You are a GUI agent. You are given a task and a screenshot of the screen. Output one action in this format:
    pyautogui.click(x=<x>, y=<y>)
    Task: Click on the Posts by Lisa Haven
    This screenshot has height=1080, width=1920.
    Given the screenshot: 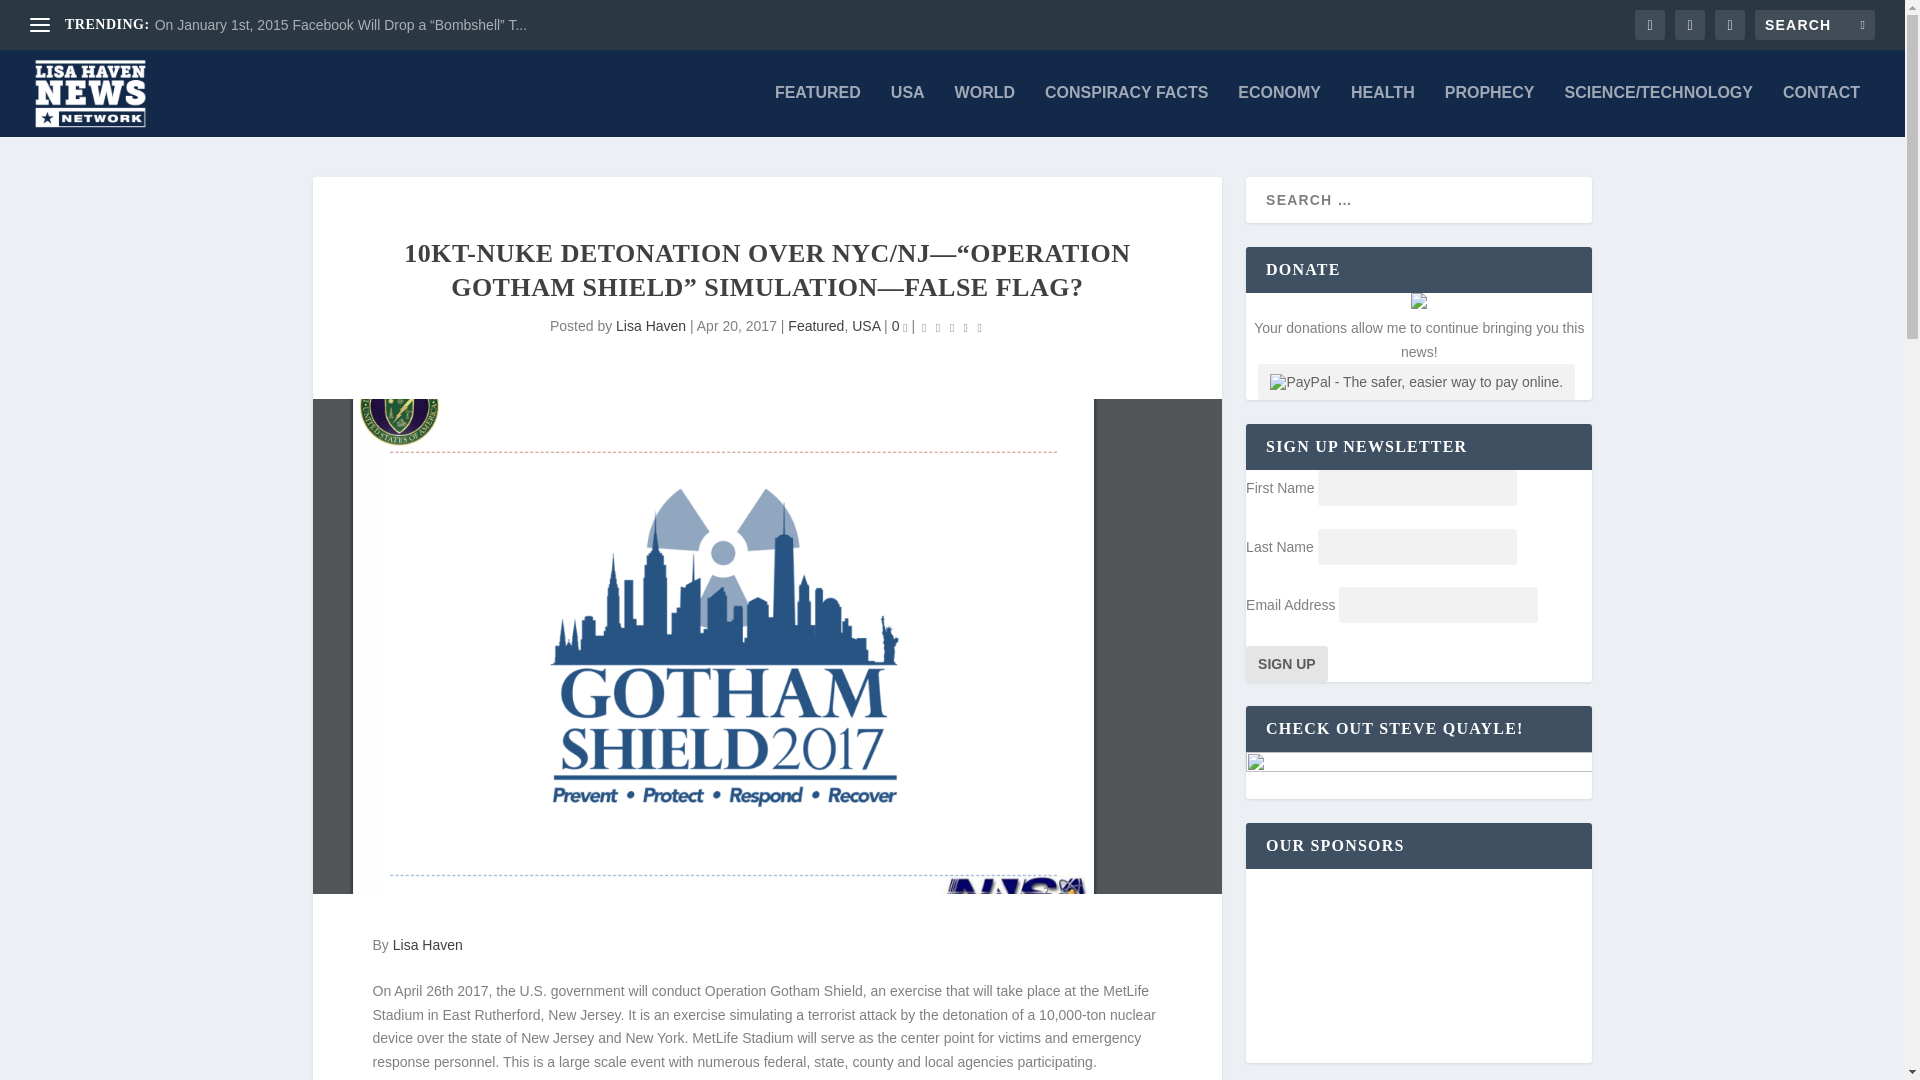 What is the action you would take?
    pyautogui.click(x=650, y=325)
    